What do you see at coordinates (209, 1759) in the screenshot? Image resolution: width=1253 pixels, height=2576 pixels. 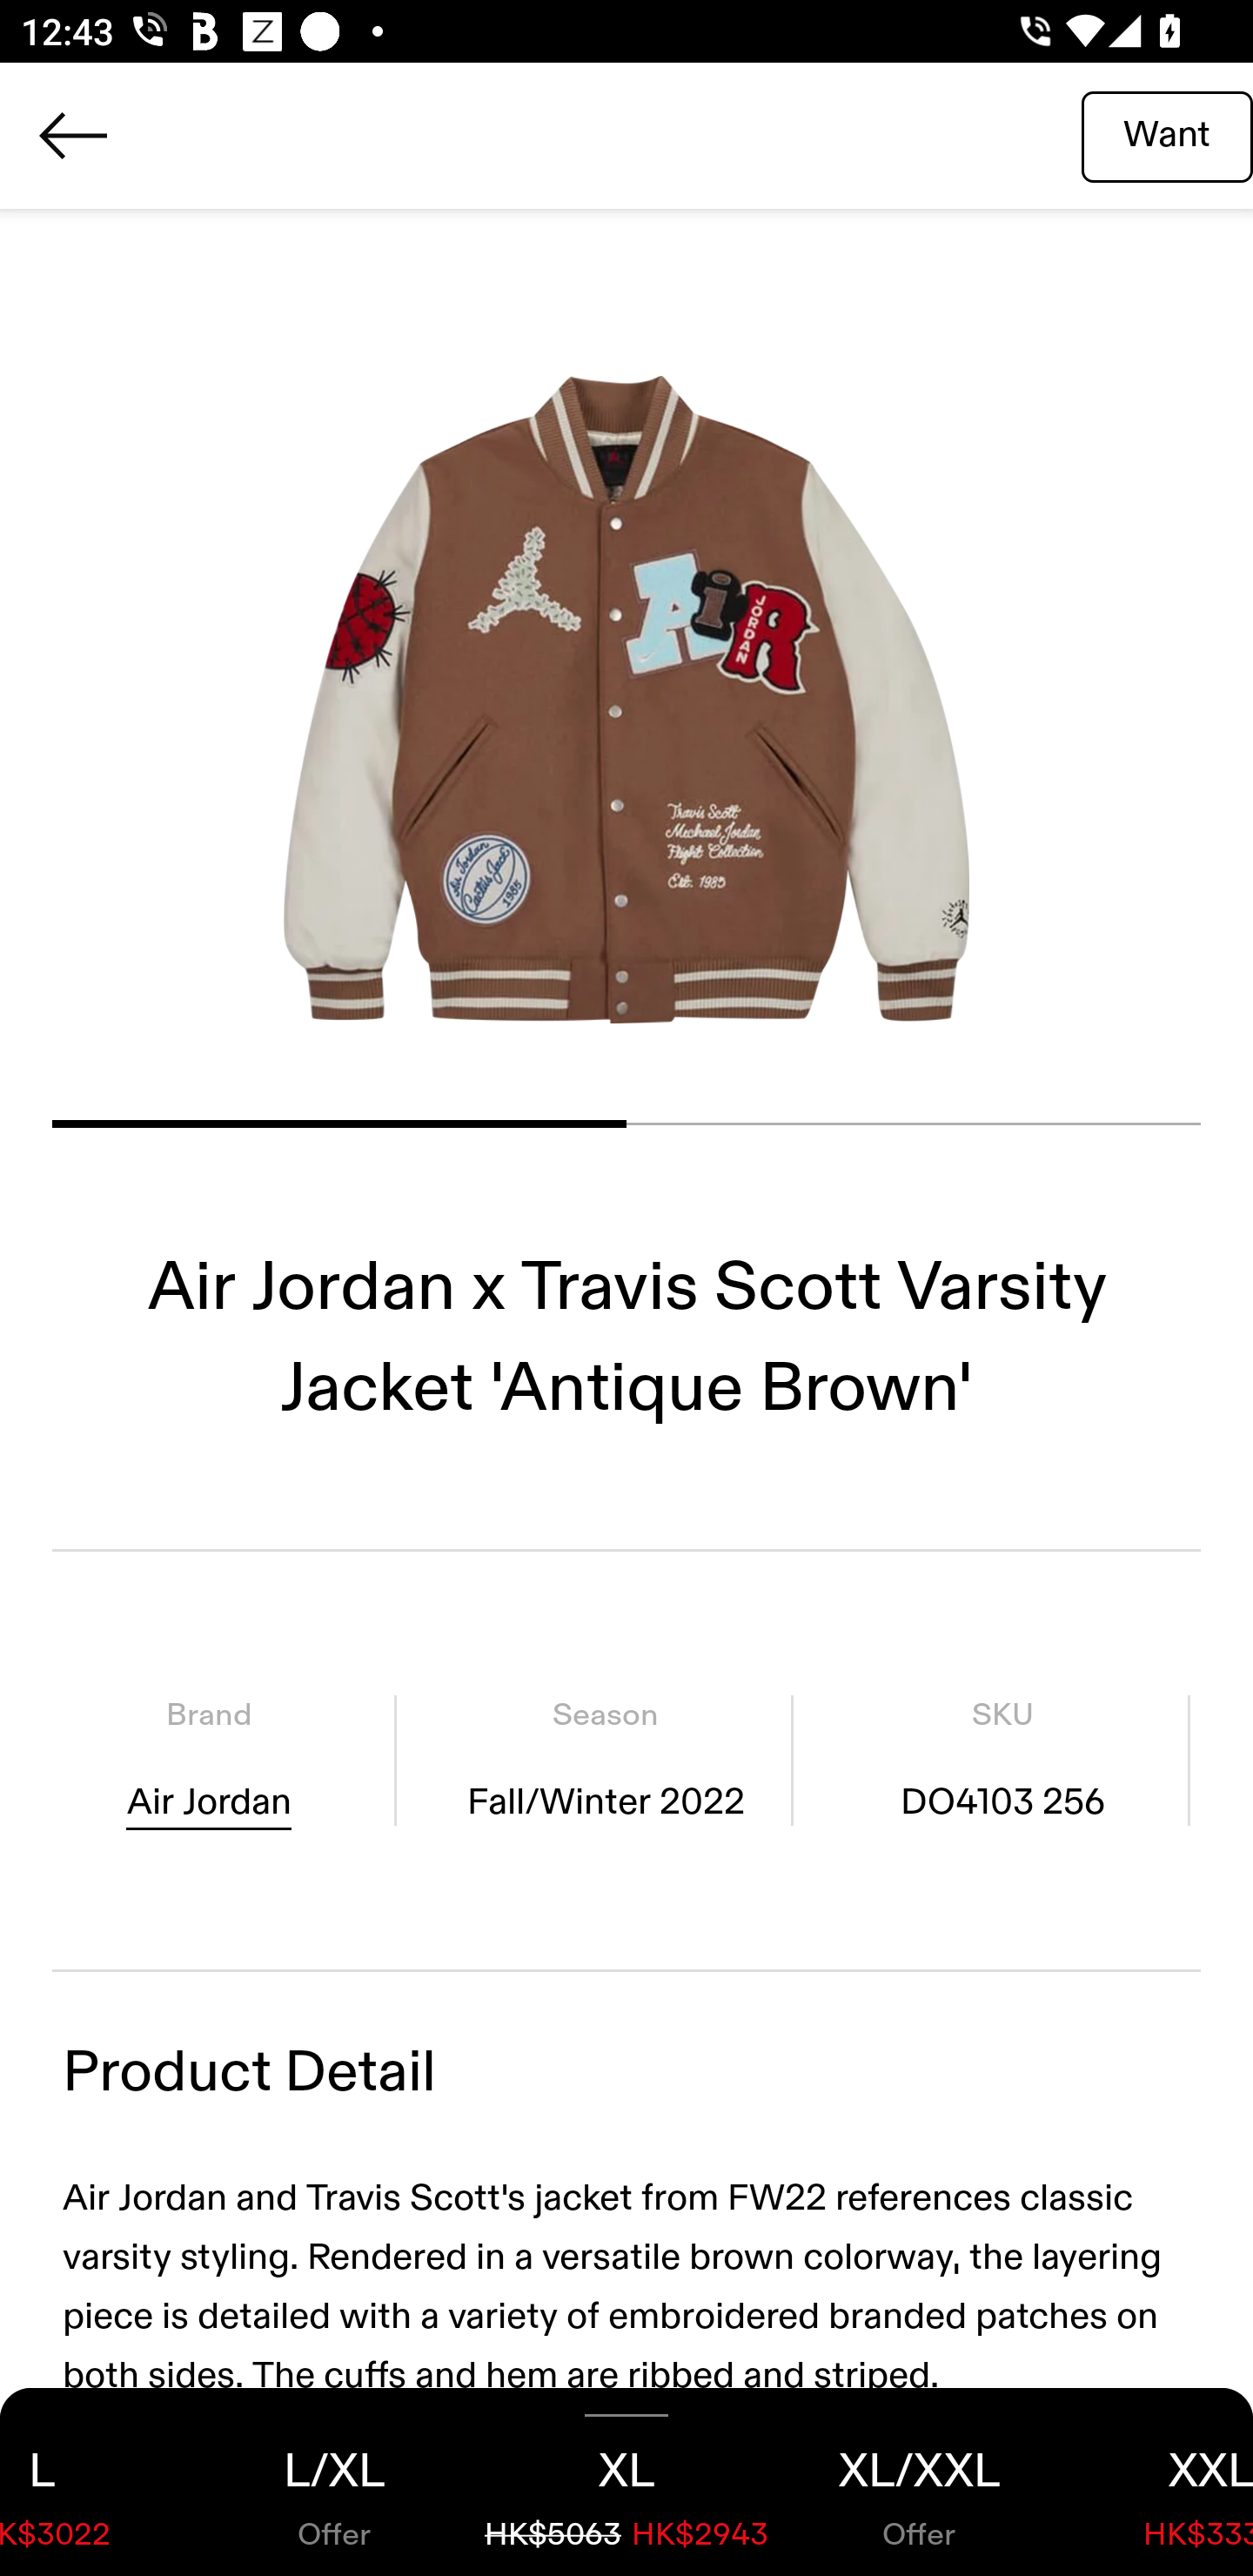 I see `Brand Air Jordan` at bounding box center [209, 1759].